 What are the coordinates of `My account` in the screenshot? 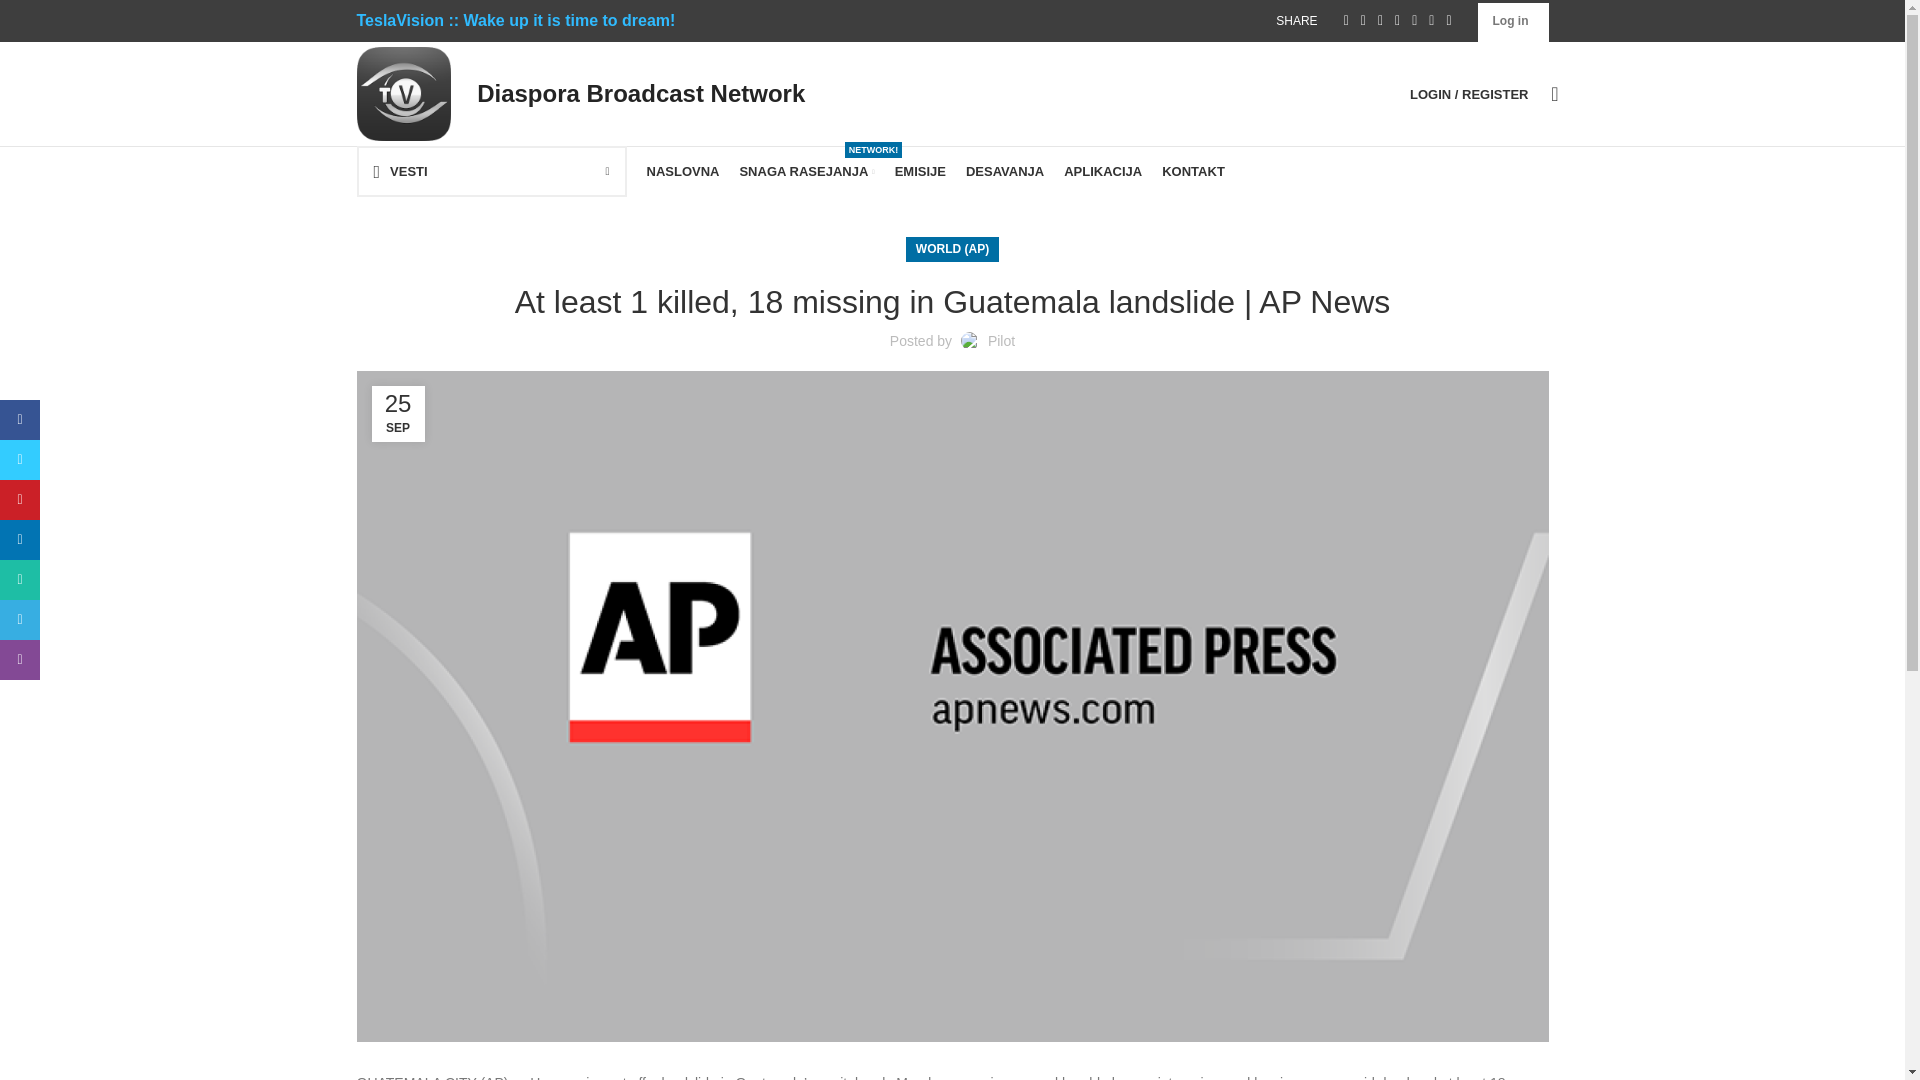 It's located at (1468, 94).